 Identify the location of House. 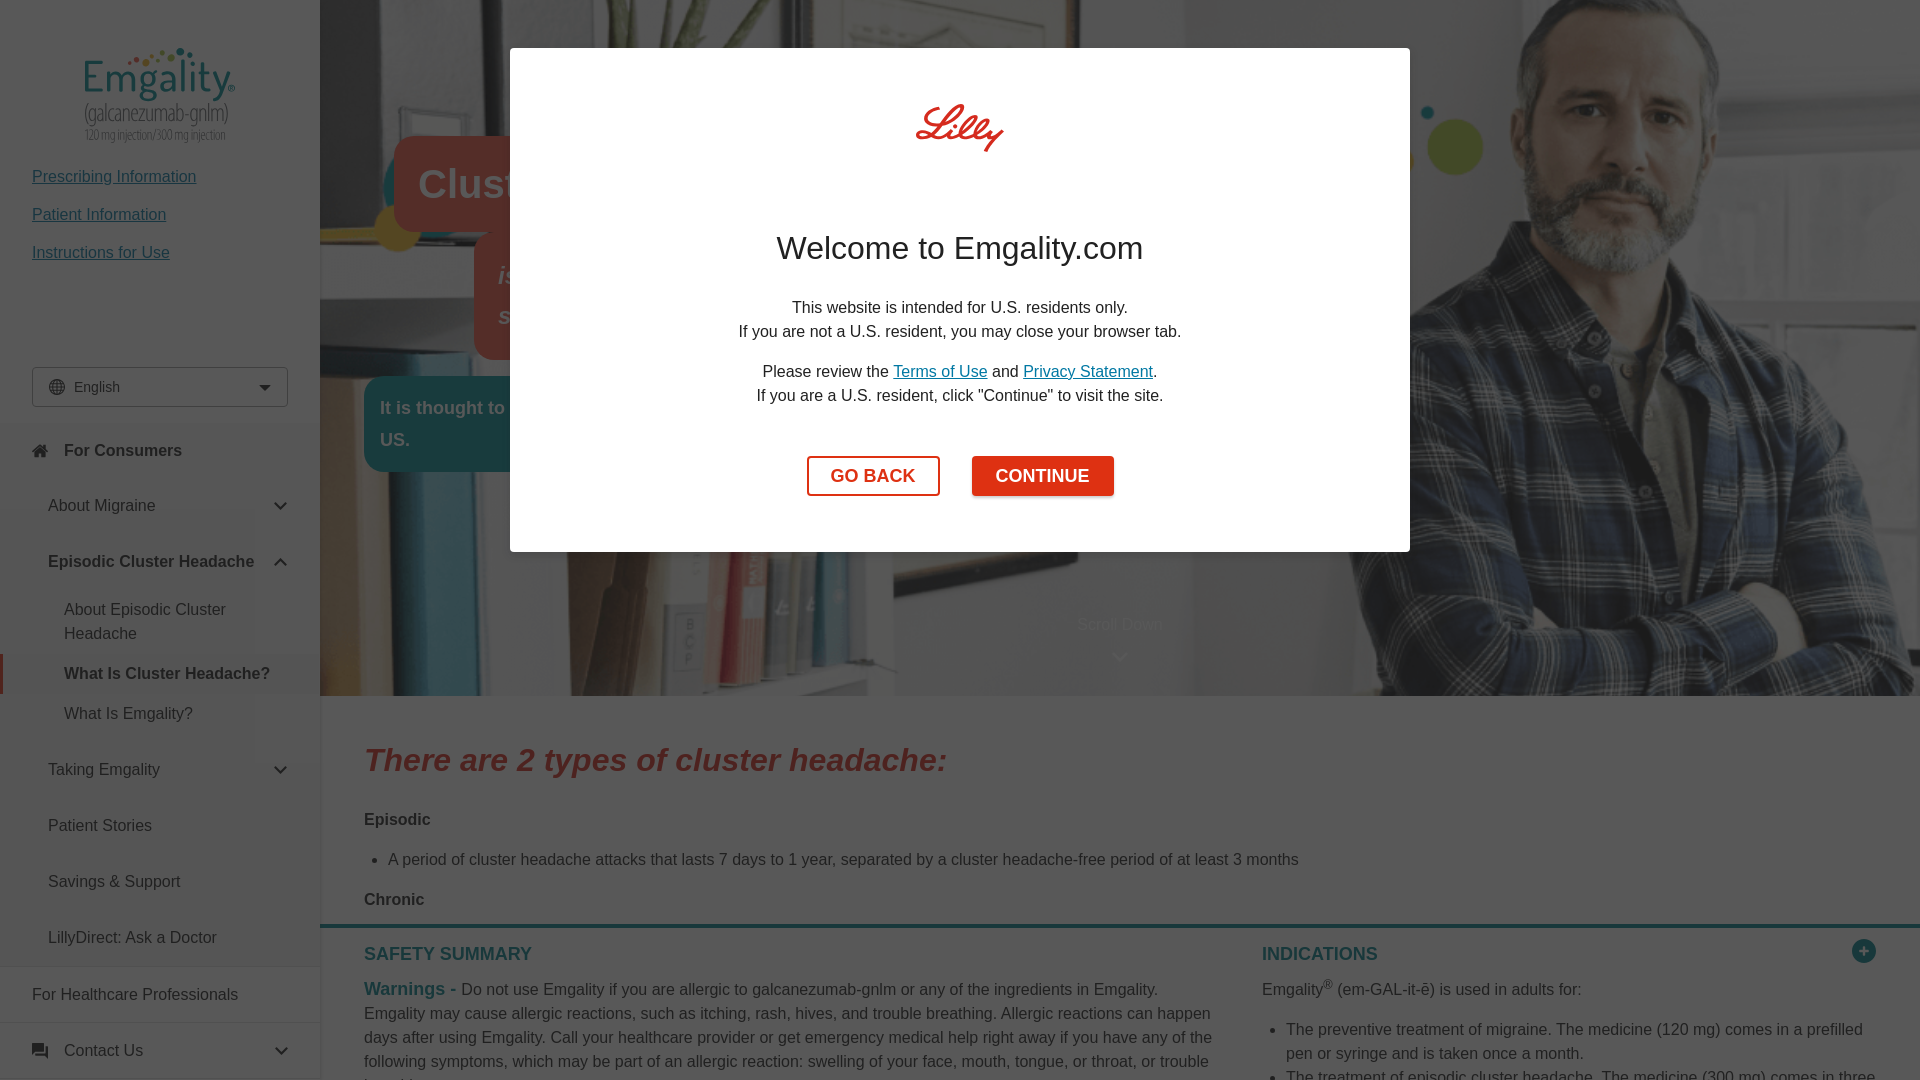
(40, 450).